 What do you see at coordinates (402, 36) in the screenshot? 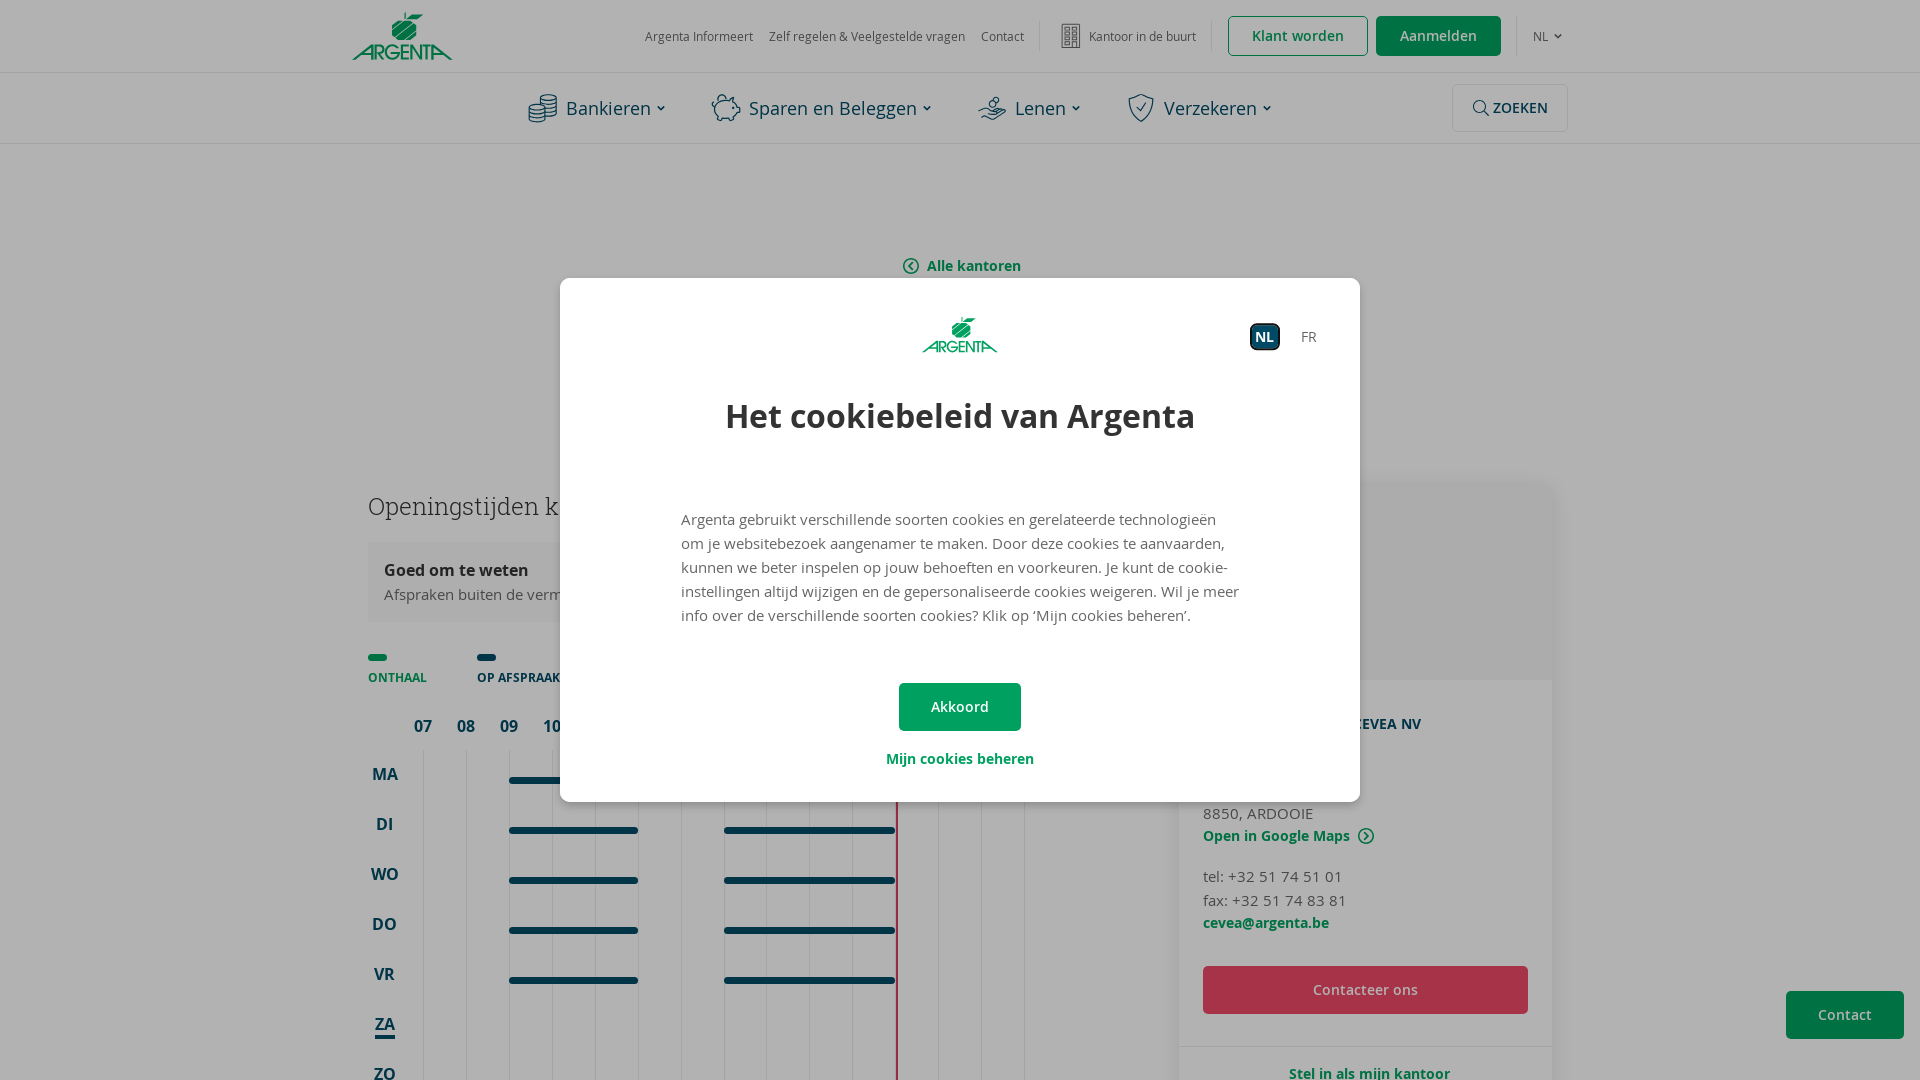
I see `Argenta Homepage
Argenta` at bounding box center [402, 36].